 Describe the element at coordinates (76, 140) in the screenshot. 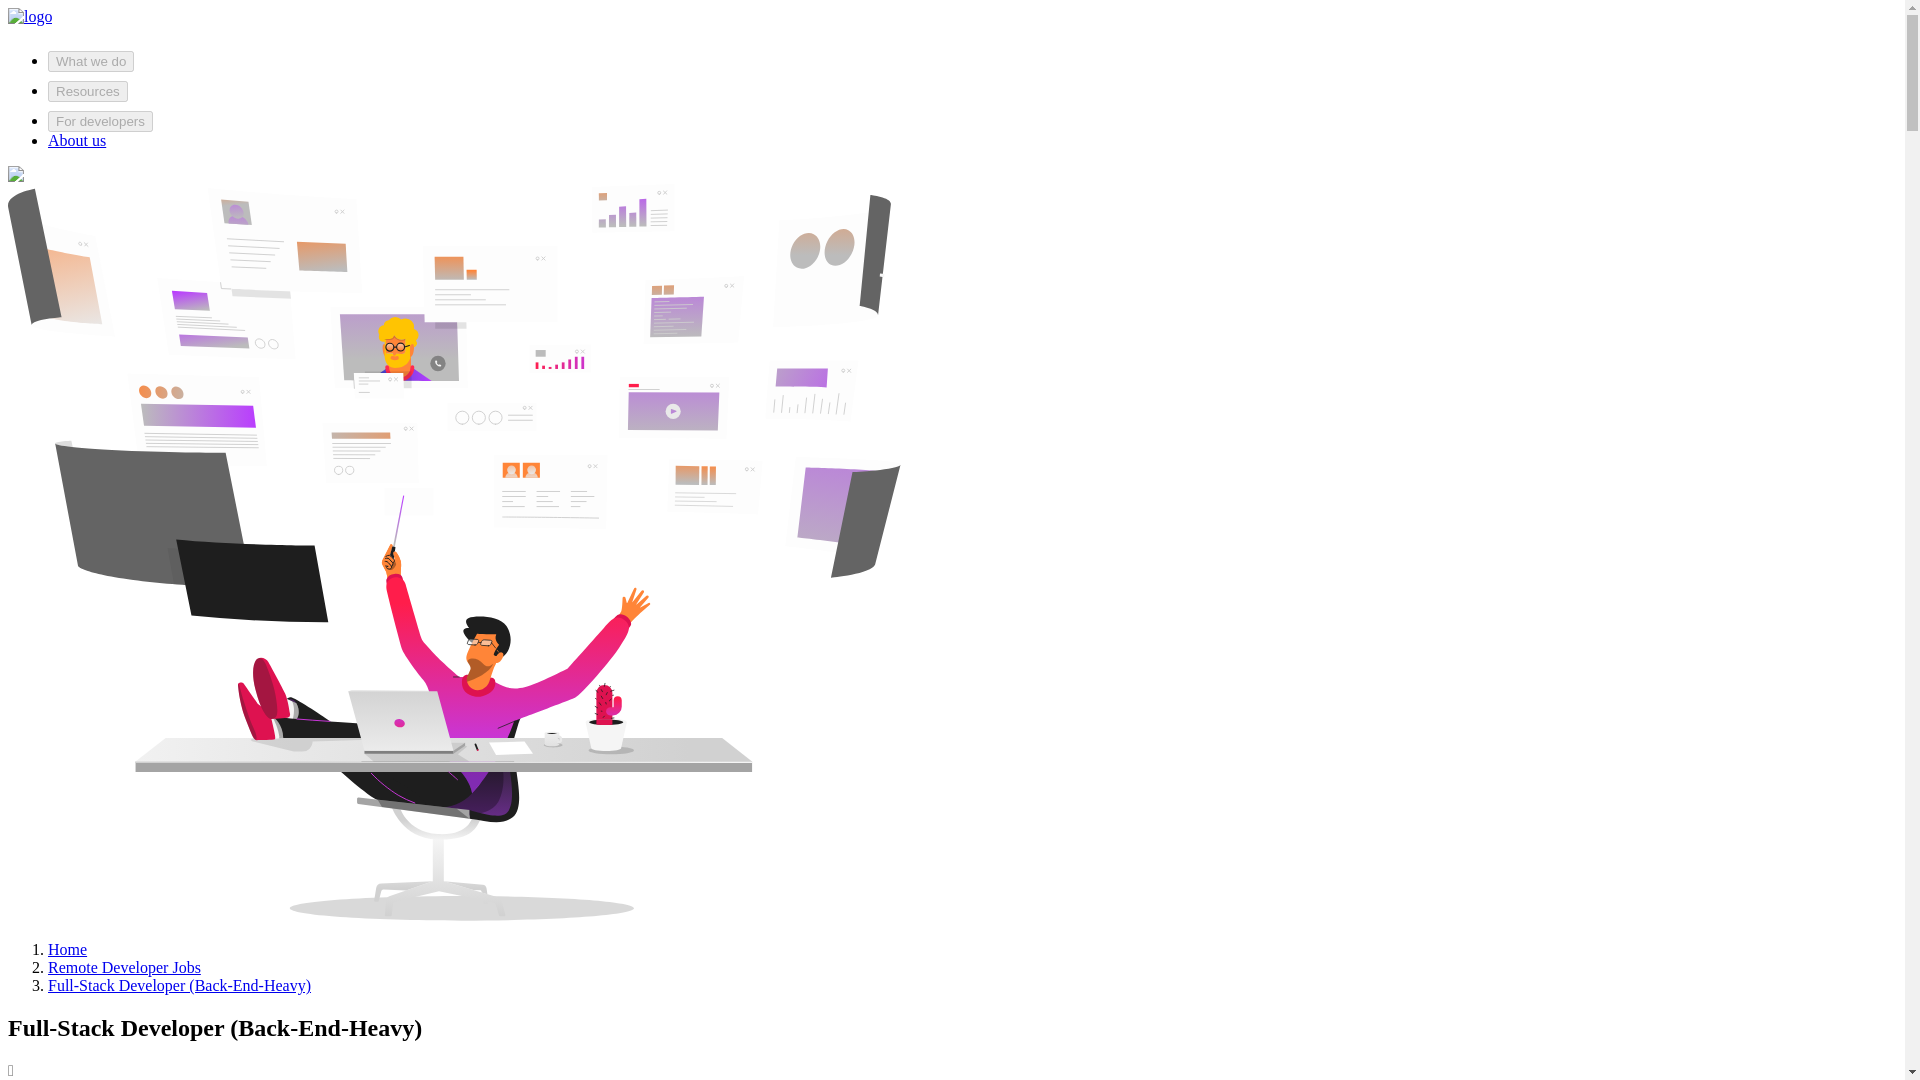

I see `About us` at that location.